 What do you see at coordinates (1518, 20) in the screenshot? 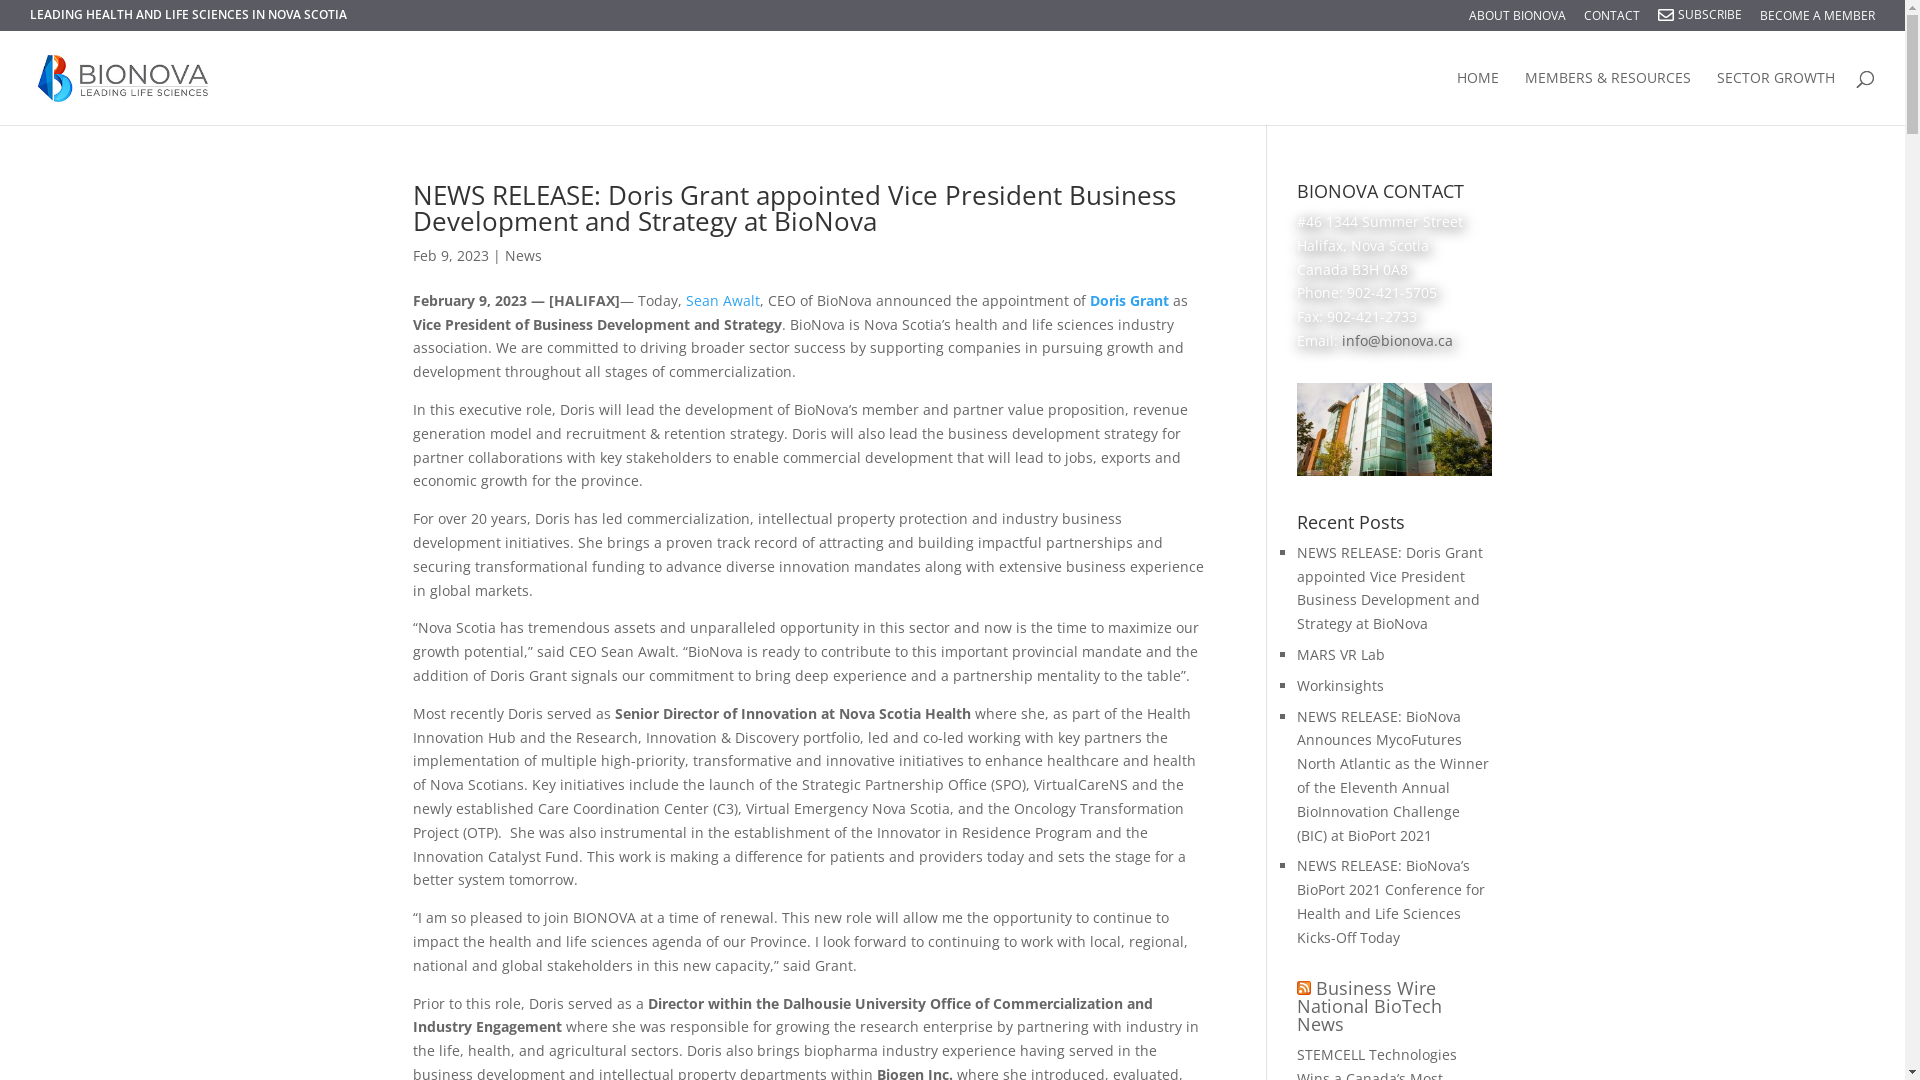
I see `ABOUT BIONOVA` at bounding box center [1518, 20].